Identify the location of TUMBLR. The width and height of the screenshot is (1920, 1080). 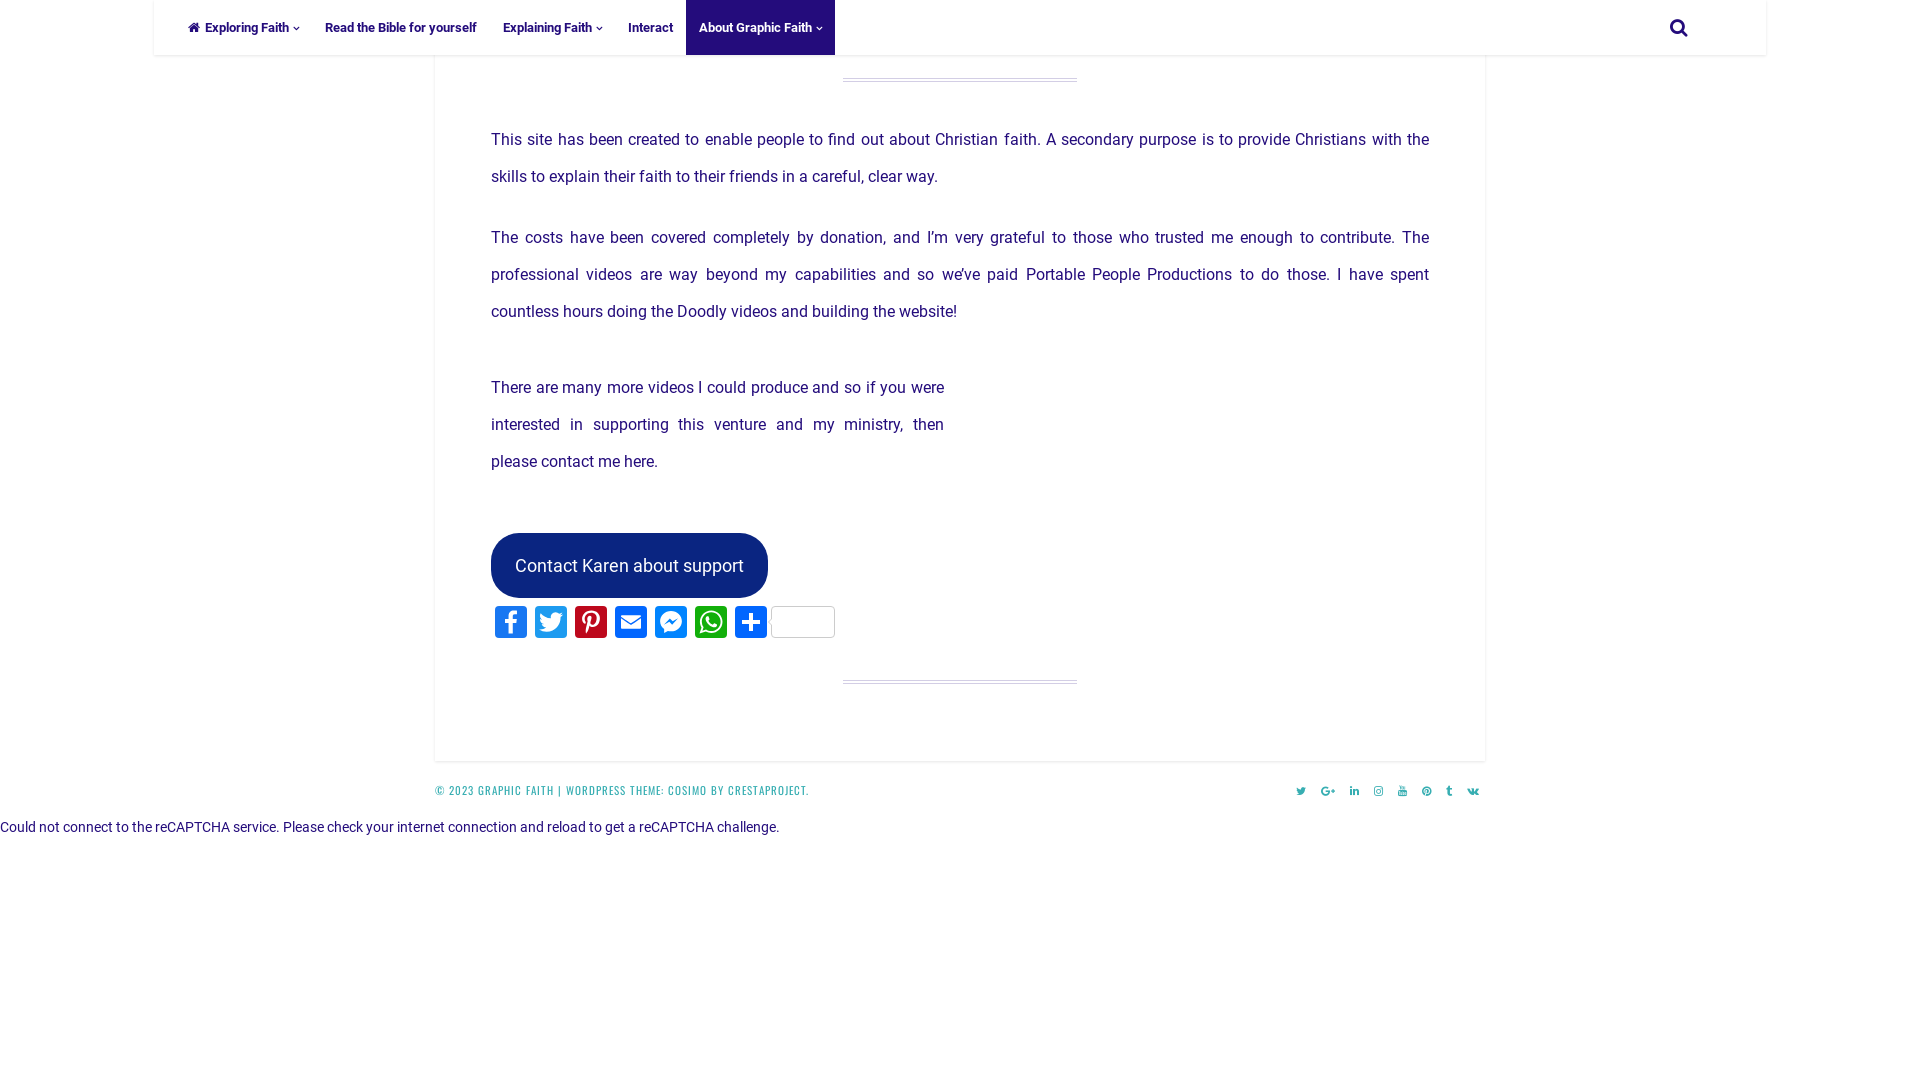
(1450, 790).